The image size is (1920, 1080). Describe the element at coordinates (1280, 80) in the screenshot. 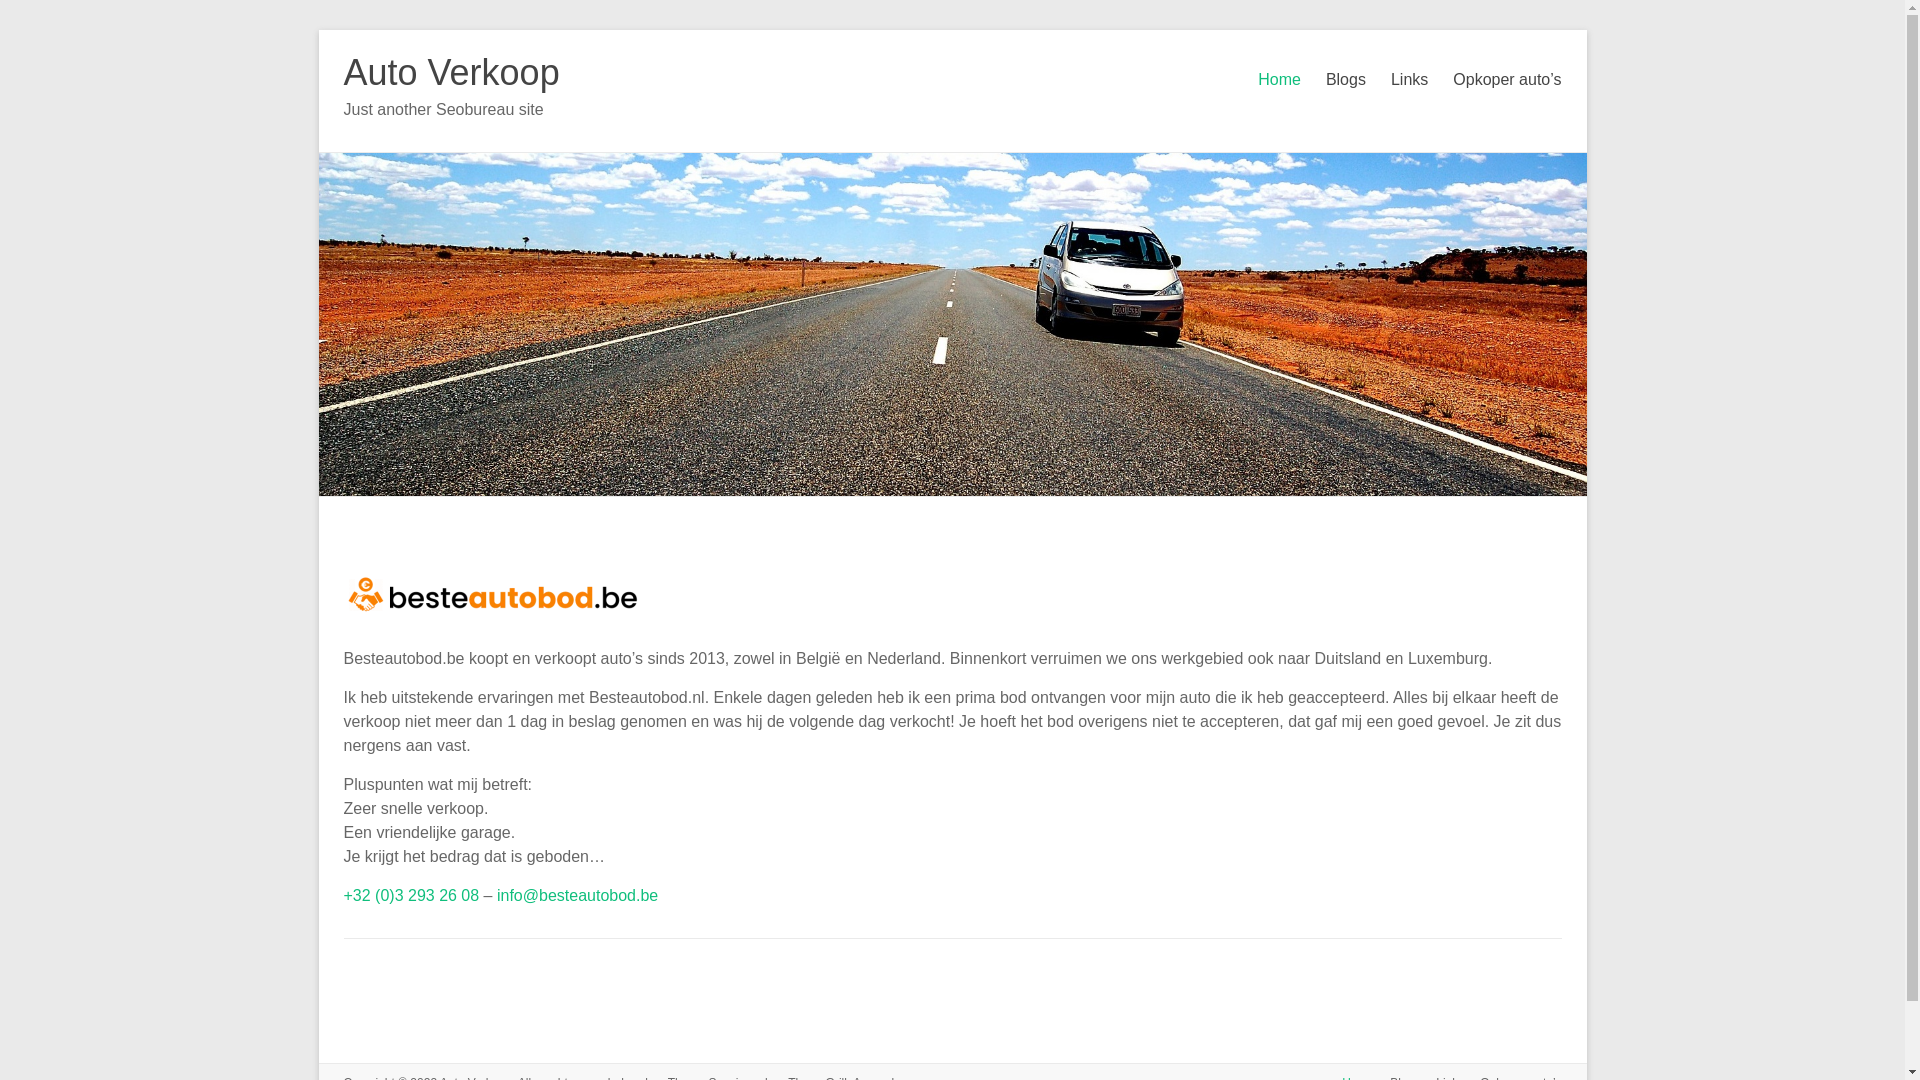

I see `Home` at that location.